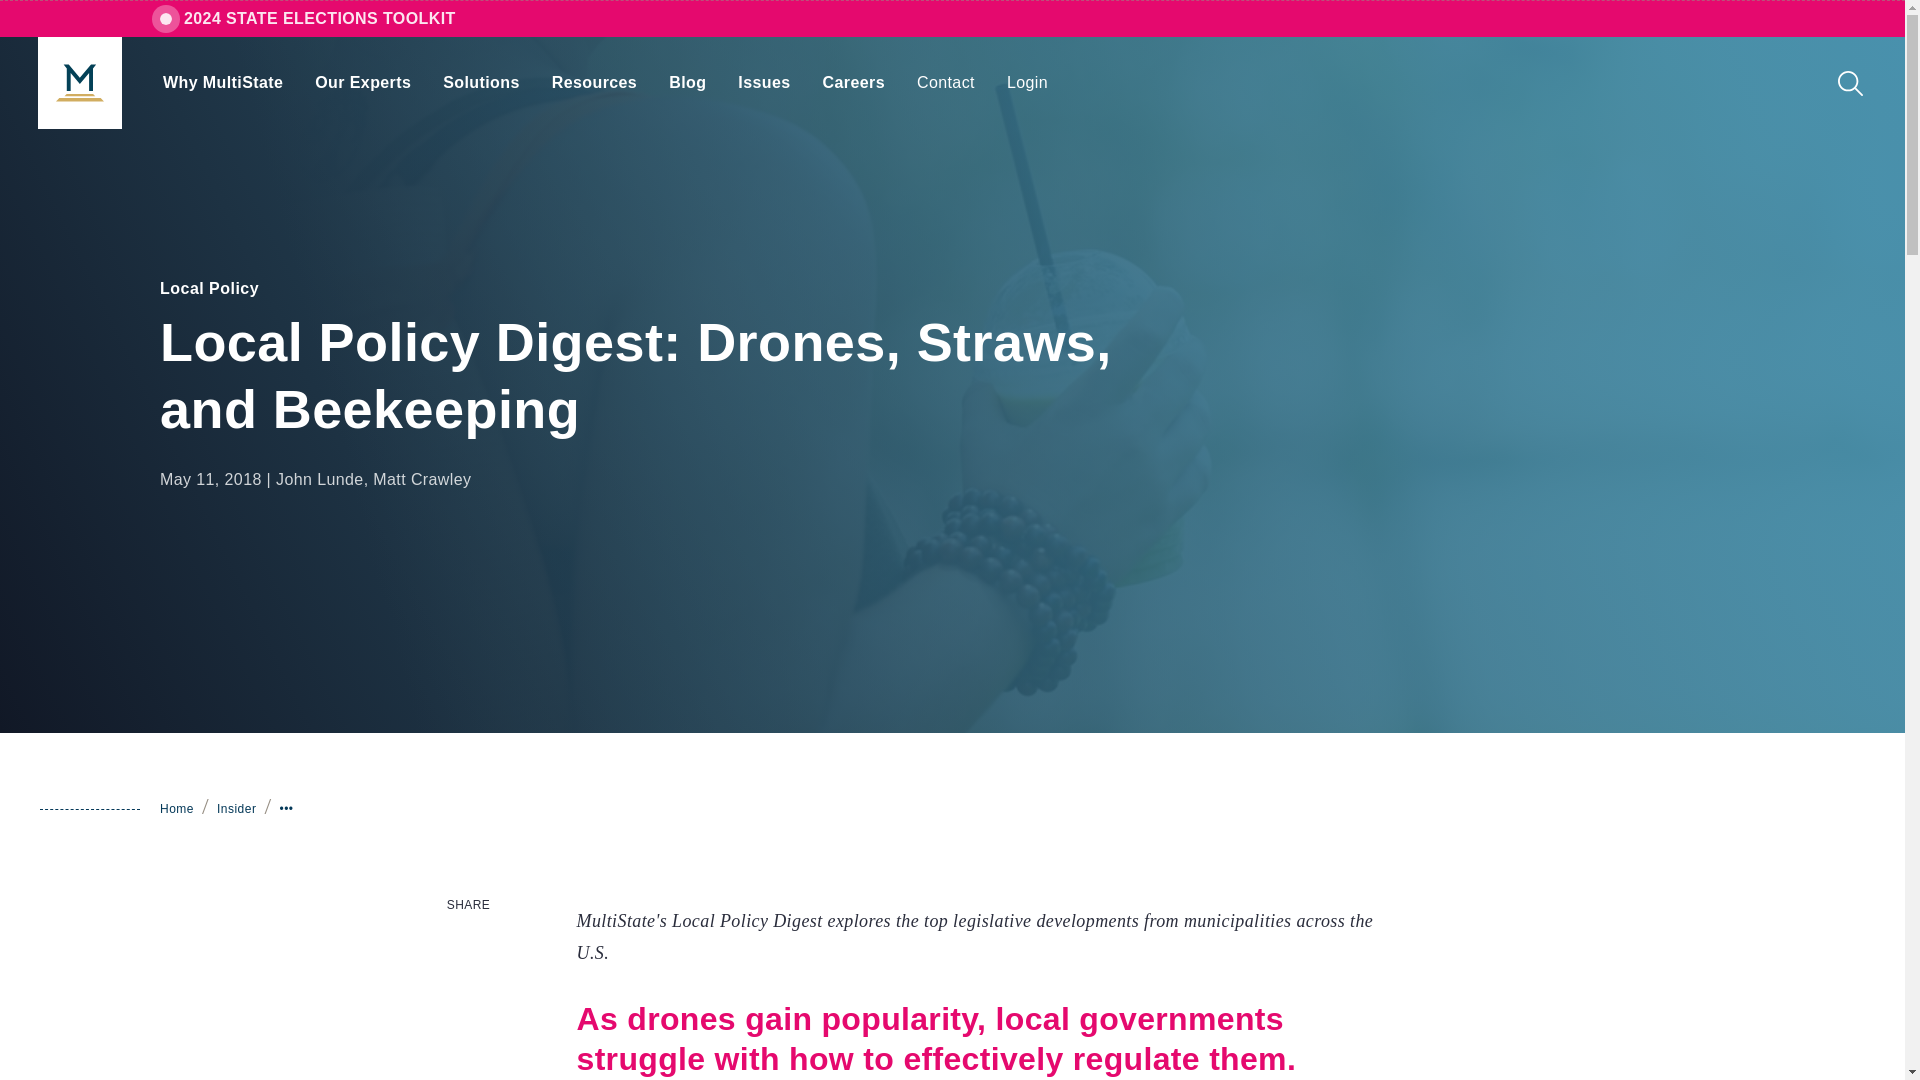 The width and height of the screenshot is (1920, 1080). What do you see at coordinates (480, 82) in the screenshot?
I see `Solutions` at bounding box center [480, 82].